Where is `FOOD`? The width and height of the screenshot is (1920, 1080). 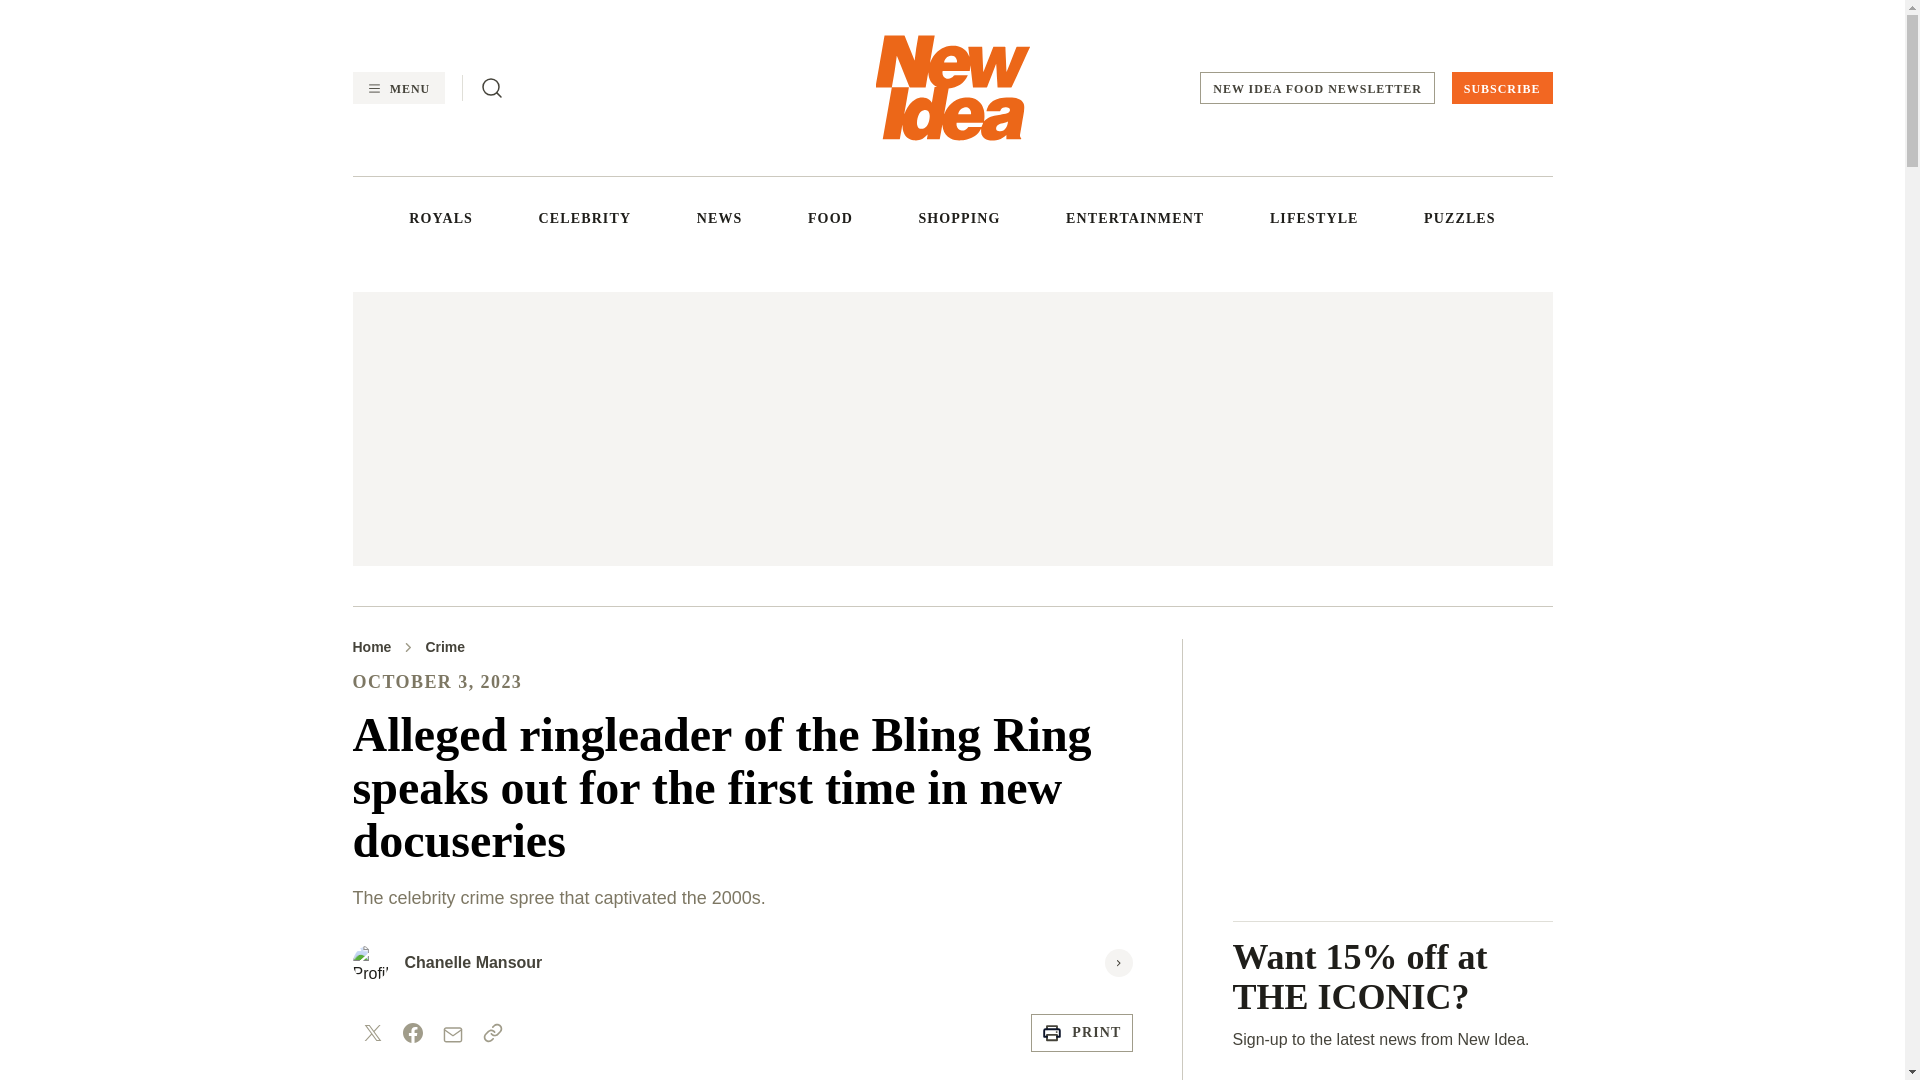
FOOD is located at coordinates (830, 218).